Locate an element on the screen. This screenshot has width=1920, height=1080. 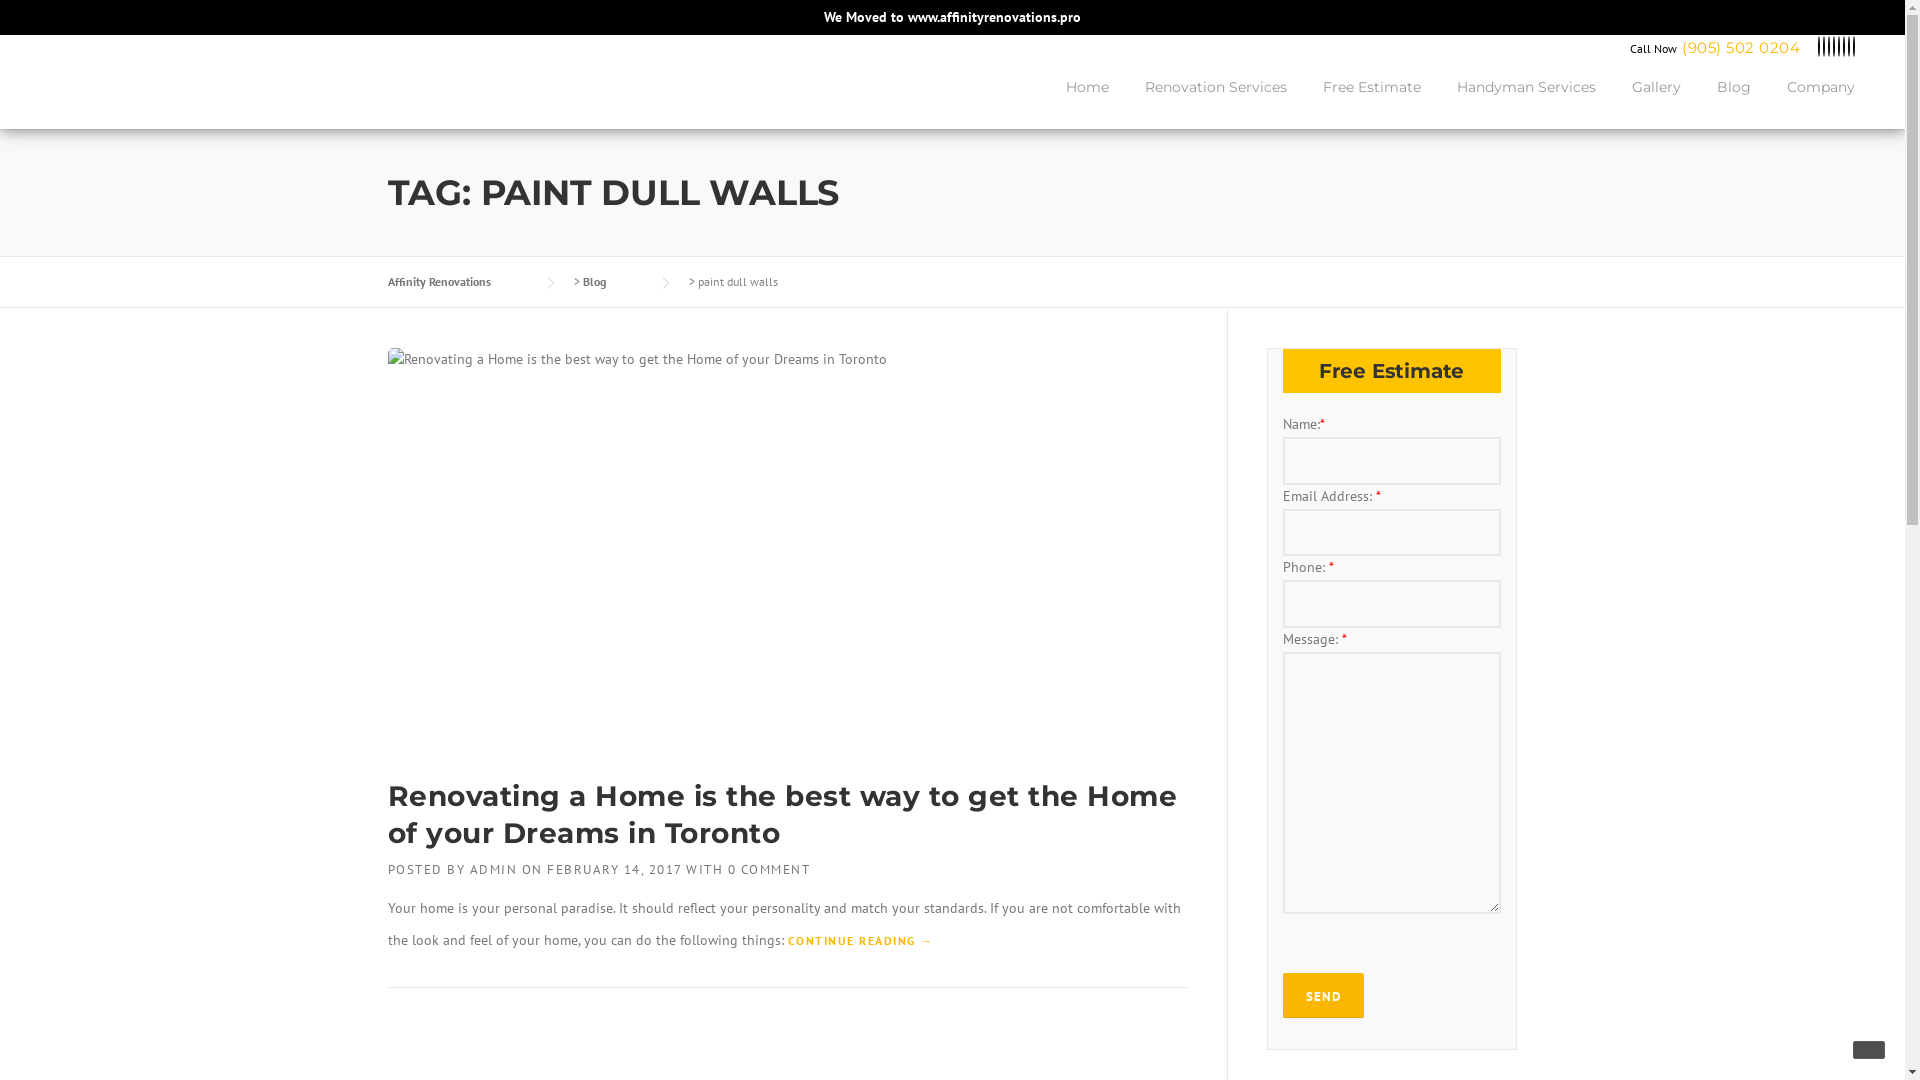
ADMIN is located at coordinates (494, 870).